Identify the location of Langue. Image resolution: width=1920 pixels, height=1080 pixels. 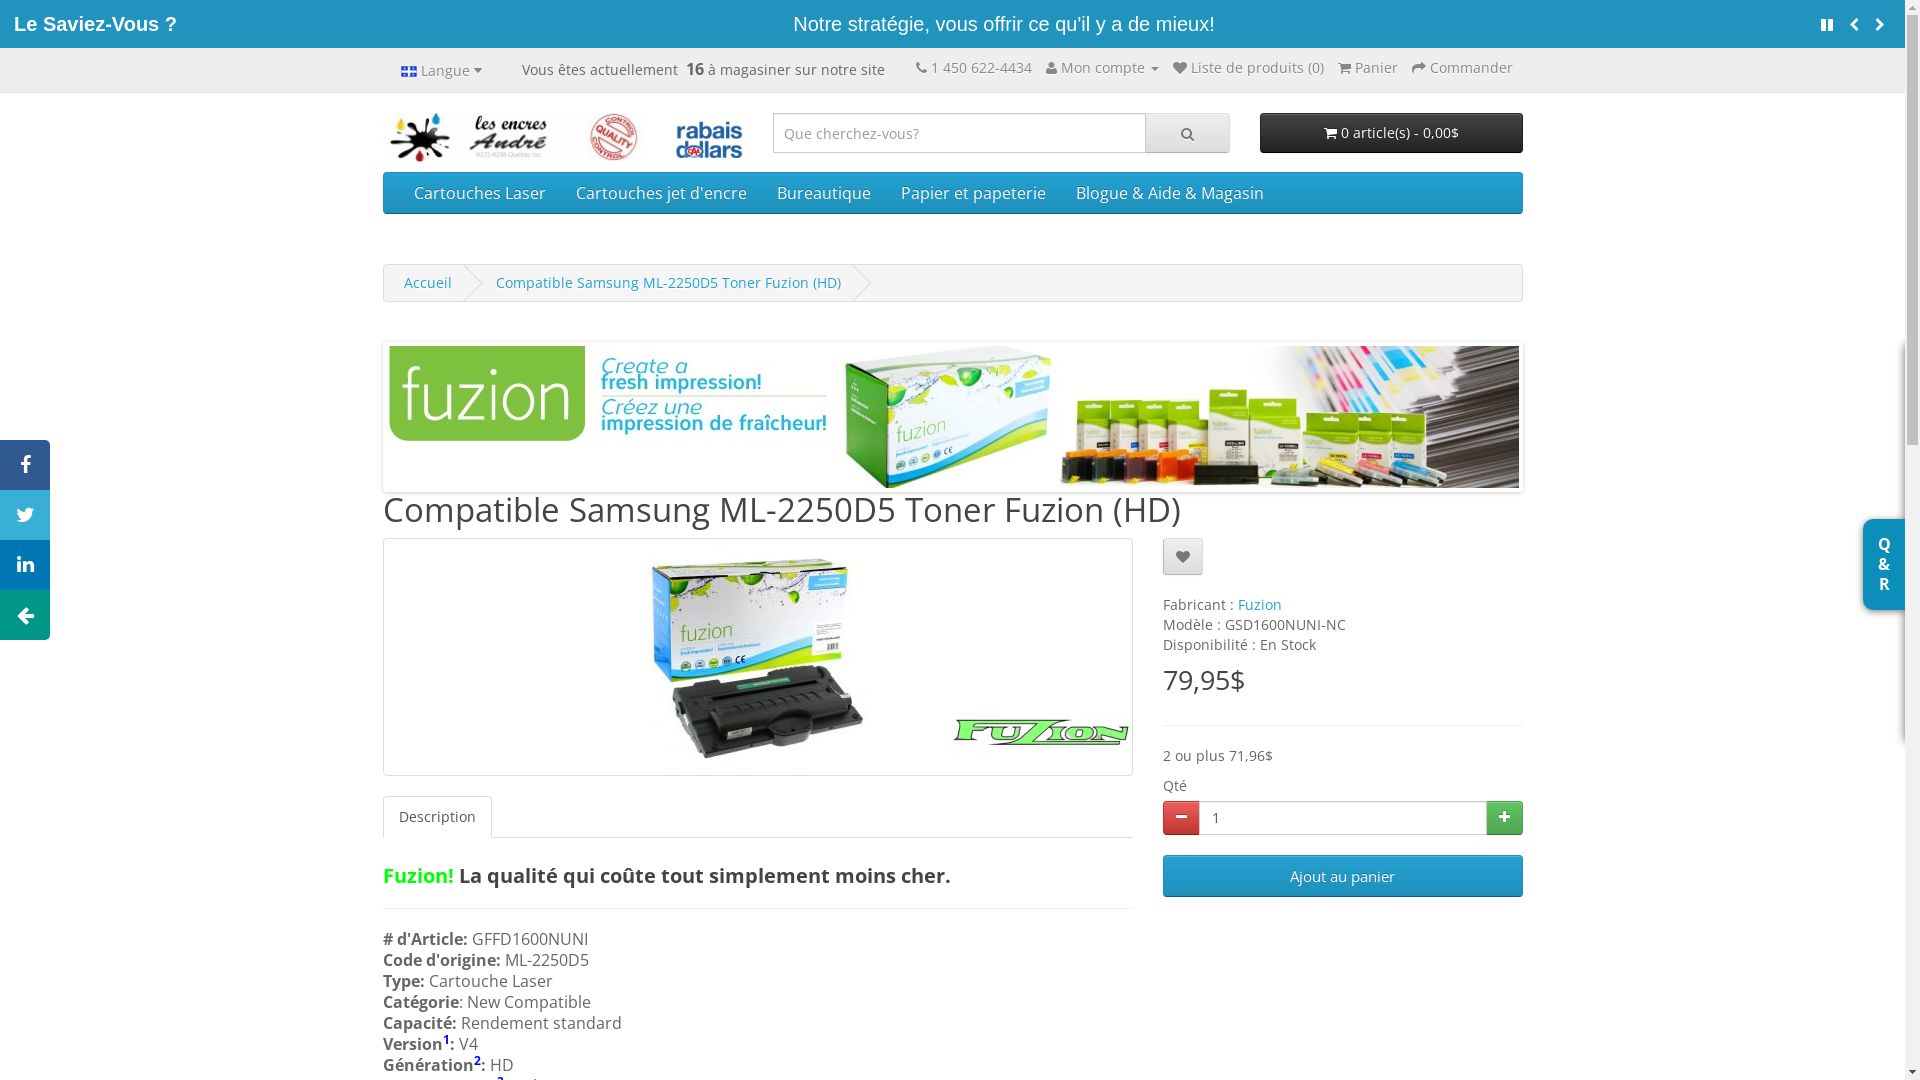
(442, 70).